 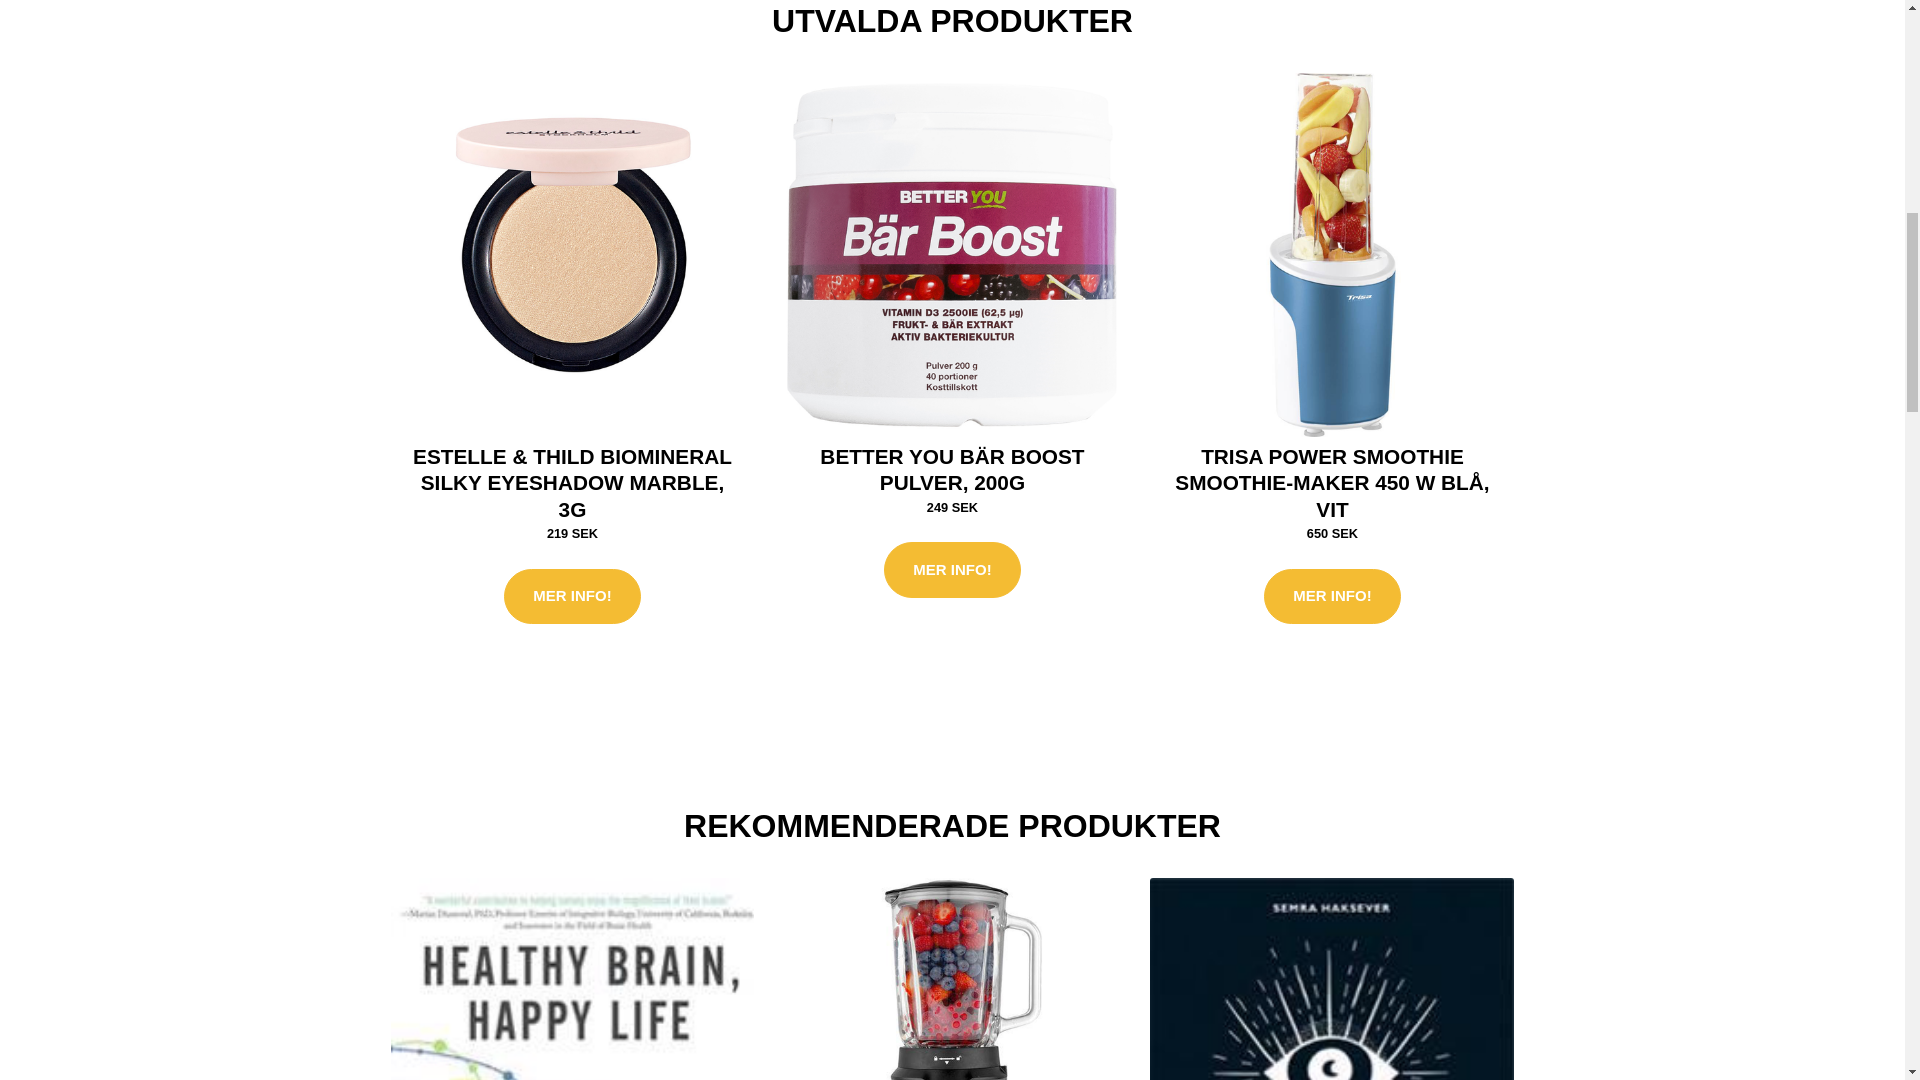 I want to click on MER INFO!, so click(x=571, y=597).